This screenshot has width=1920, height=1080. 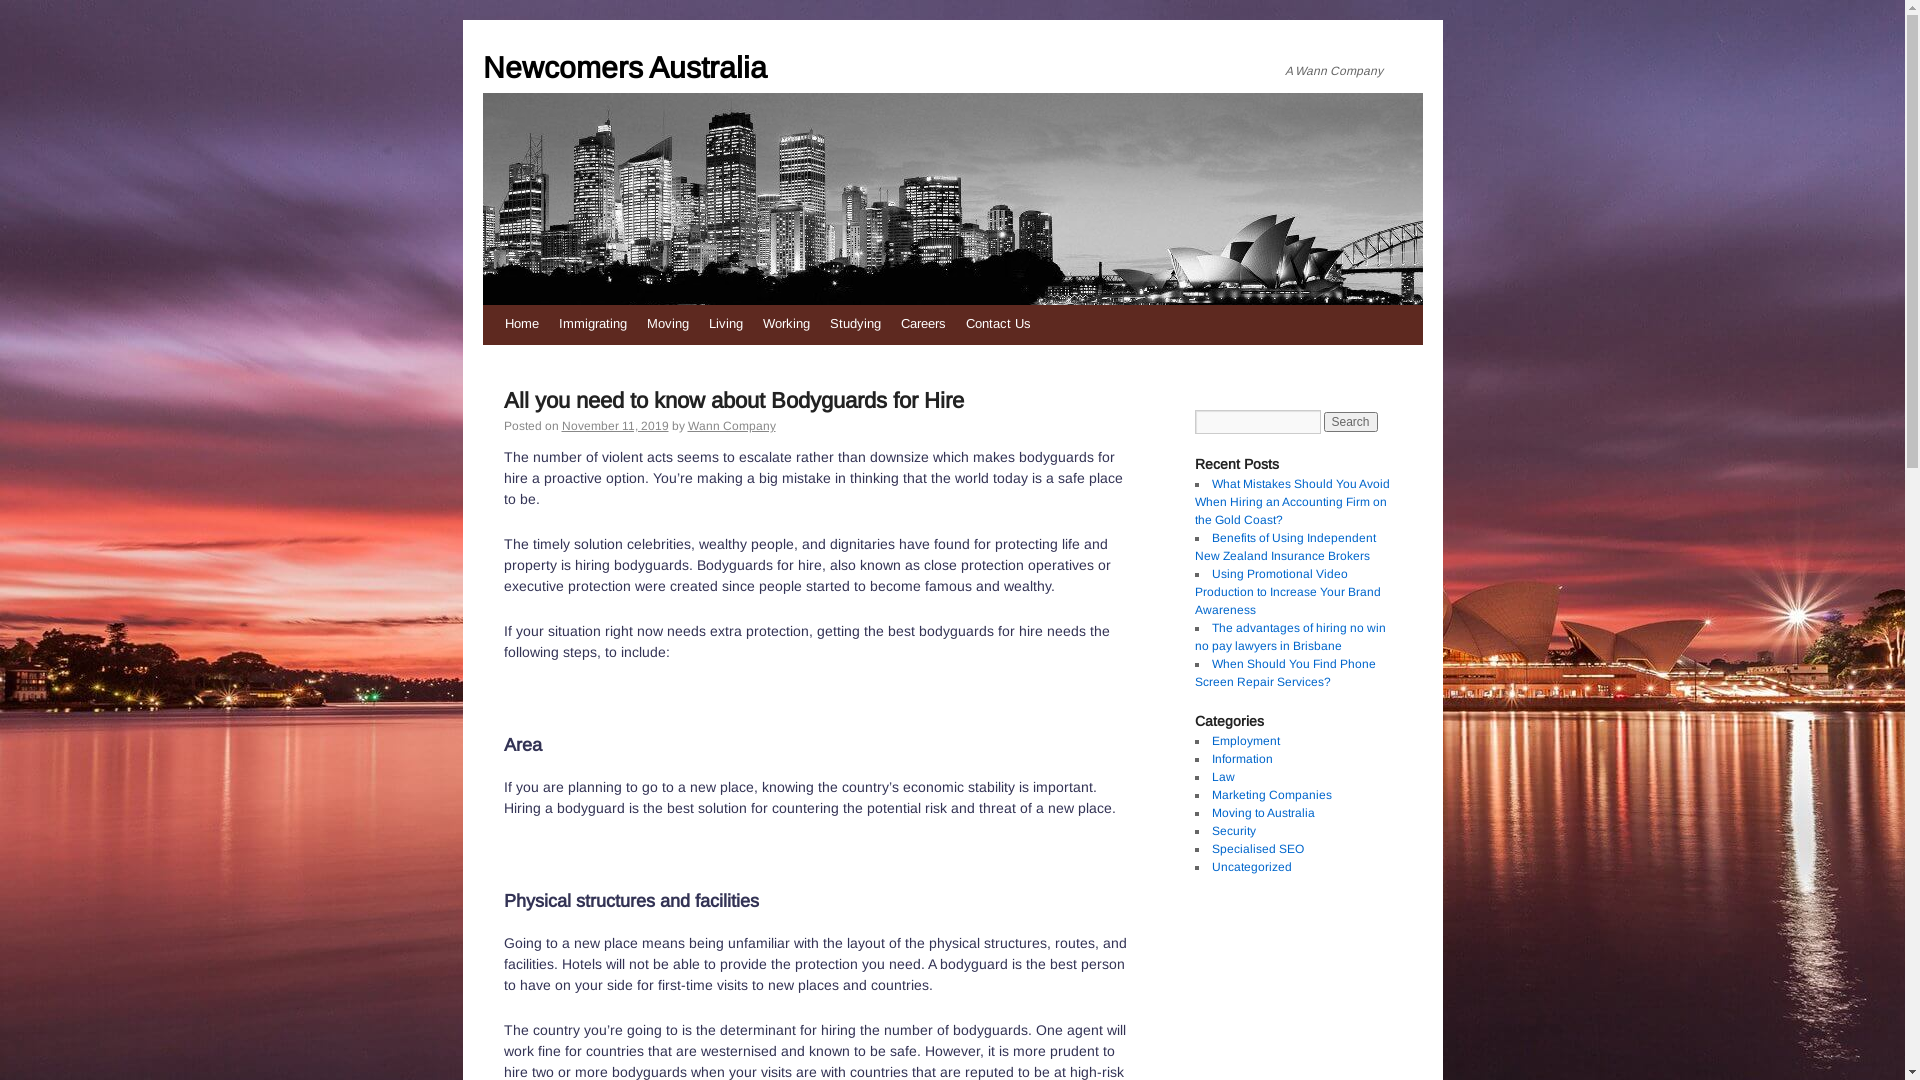 What do you see at coordinates (856, 324) in the screenshot?
I see `Studying` at bounding box center [856, 324].